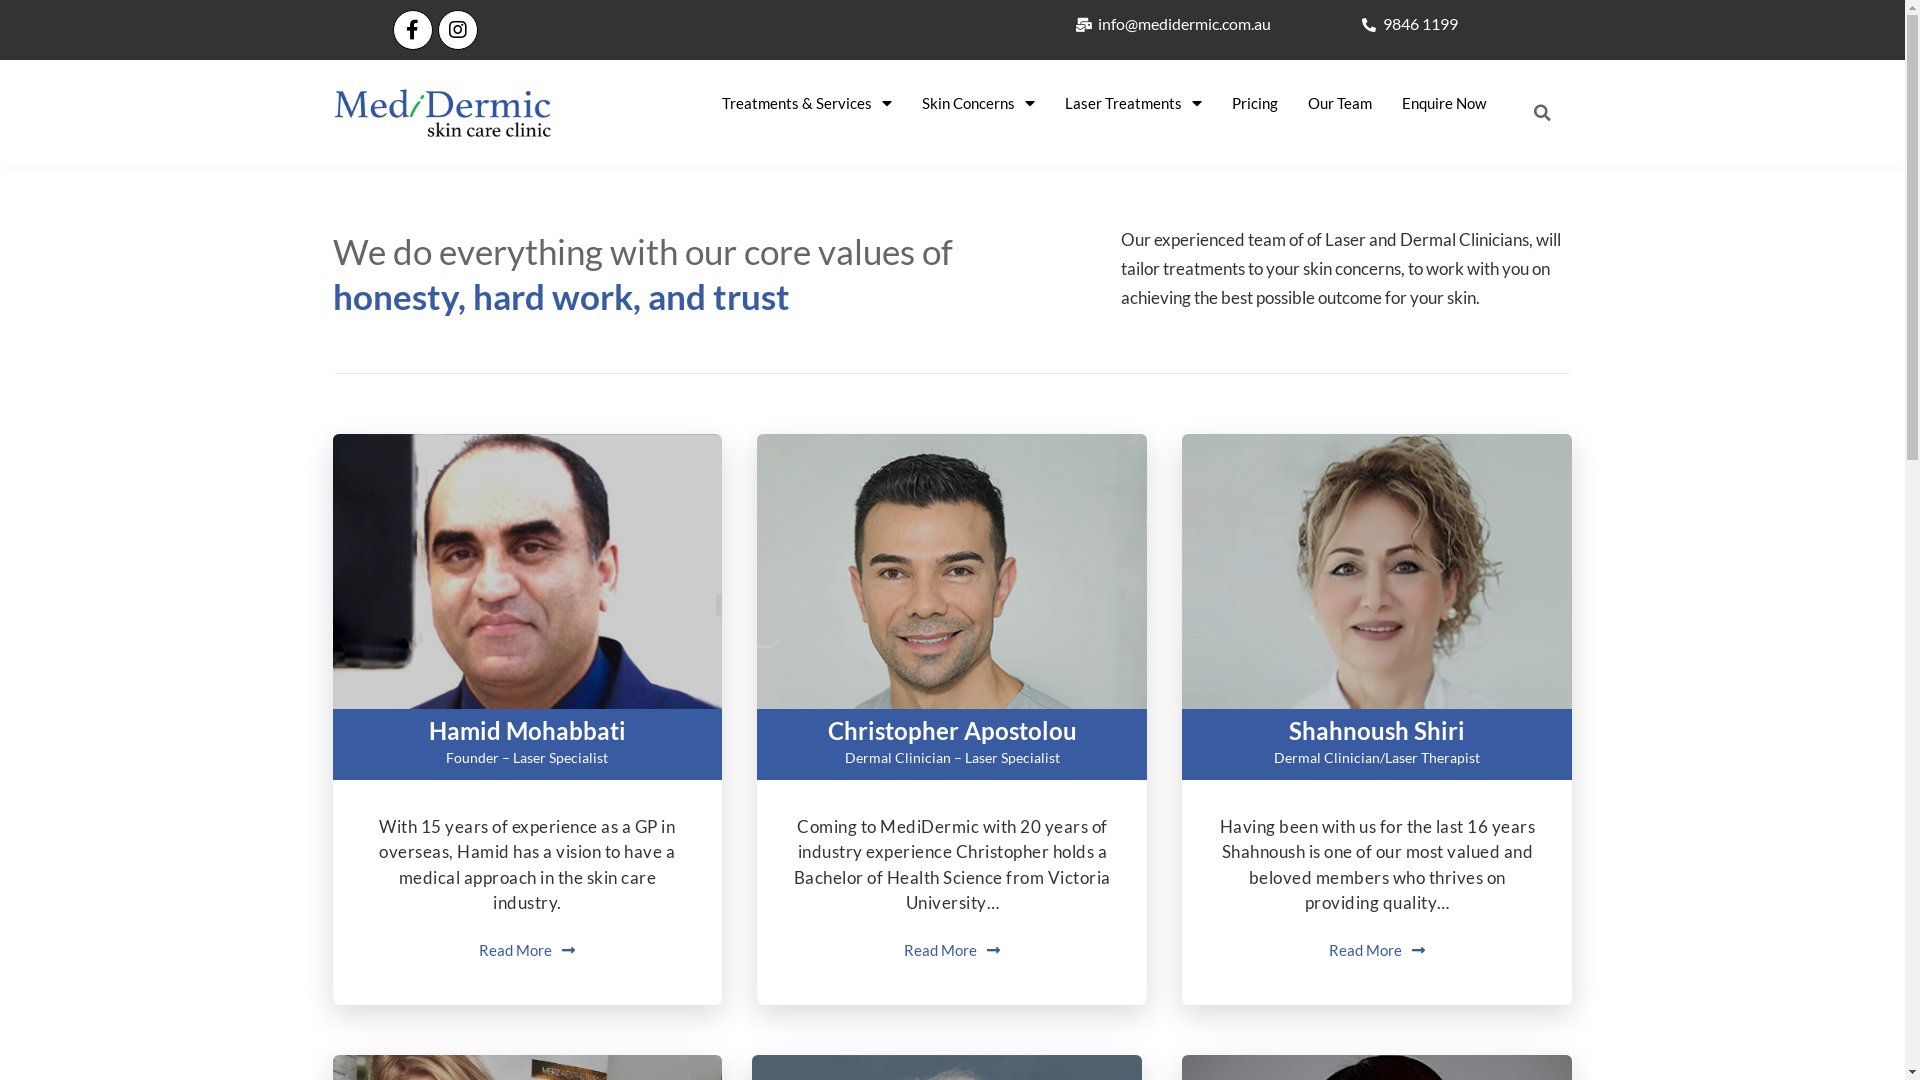  What do you see at coordinates (1377, 950) in the screenshot?
I see `Read More` at bounding box center [1377, 950].